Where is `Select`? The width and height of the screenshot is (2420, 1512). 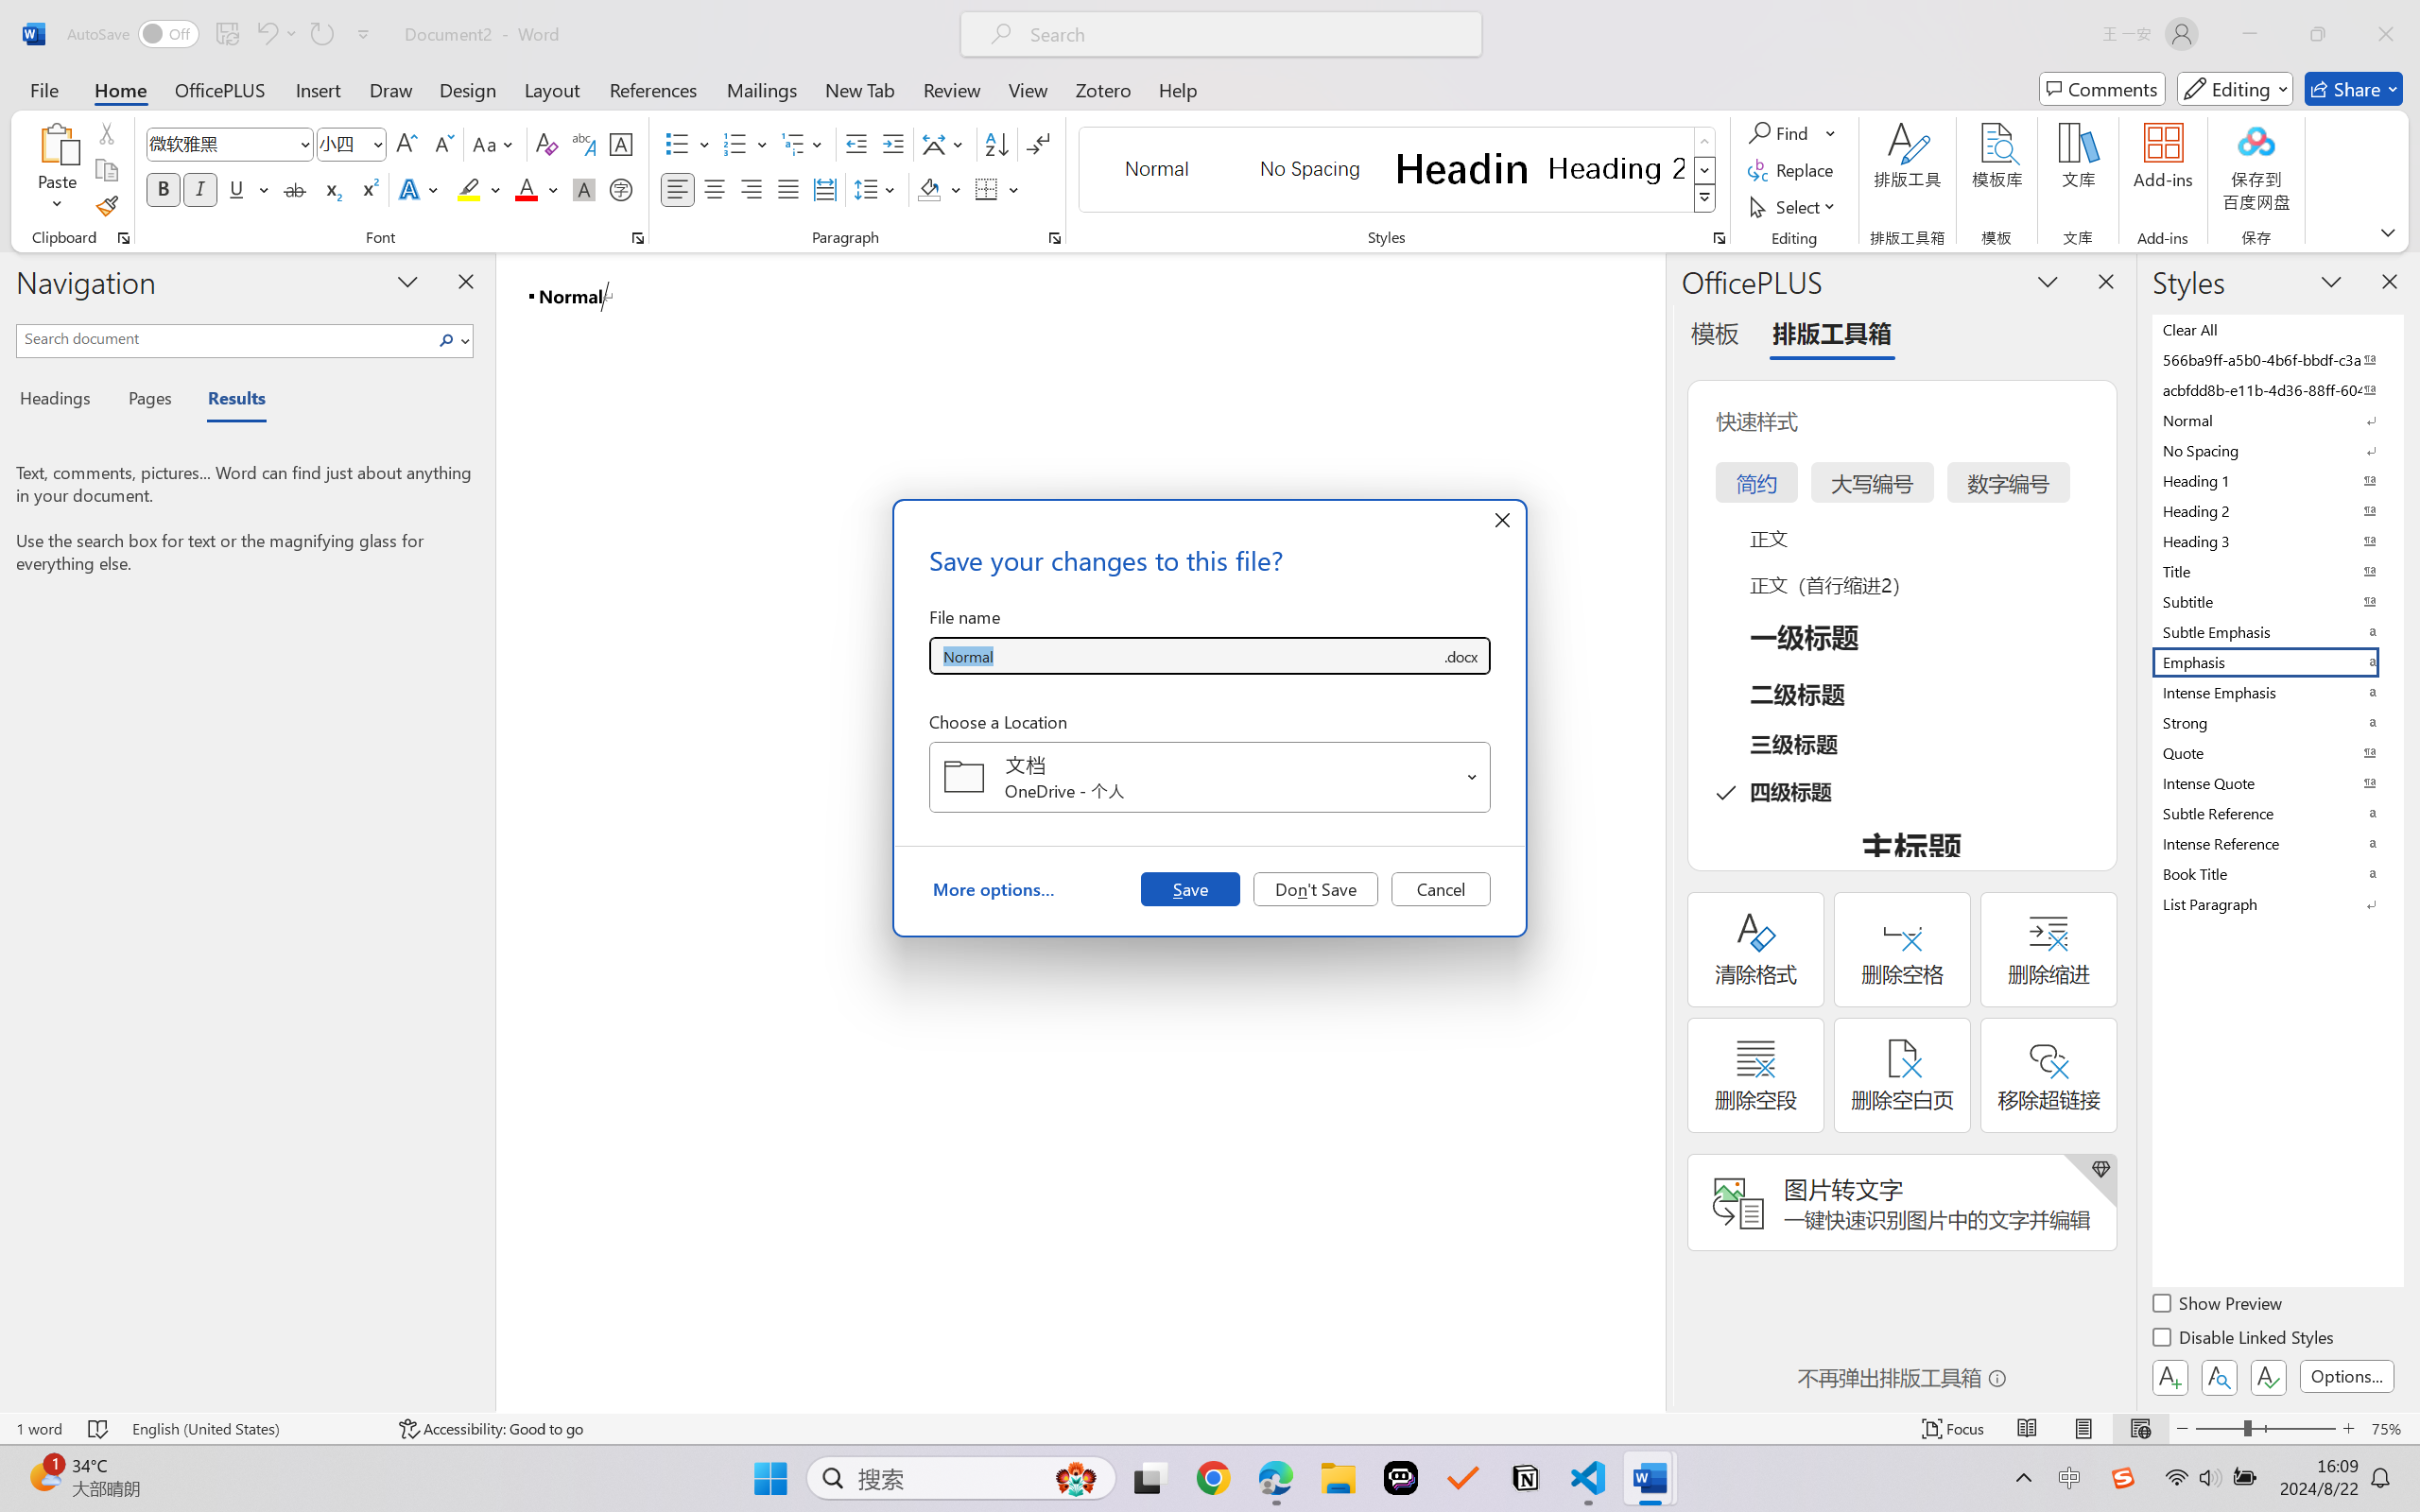
Select is located at coordinates (1795, 206).